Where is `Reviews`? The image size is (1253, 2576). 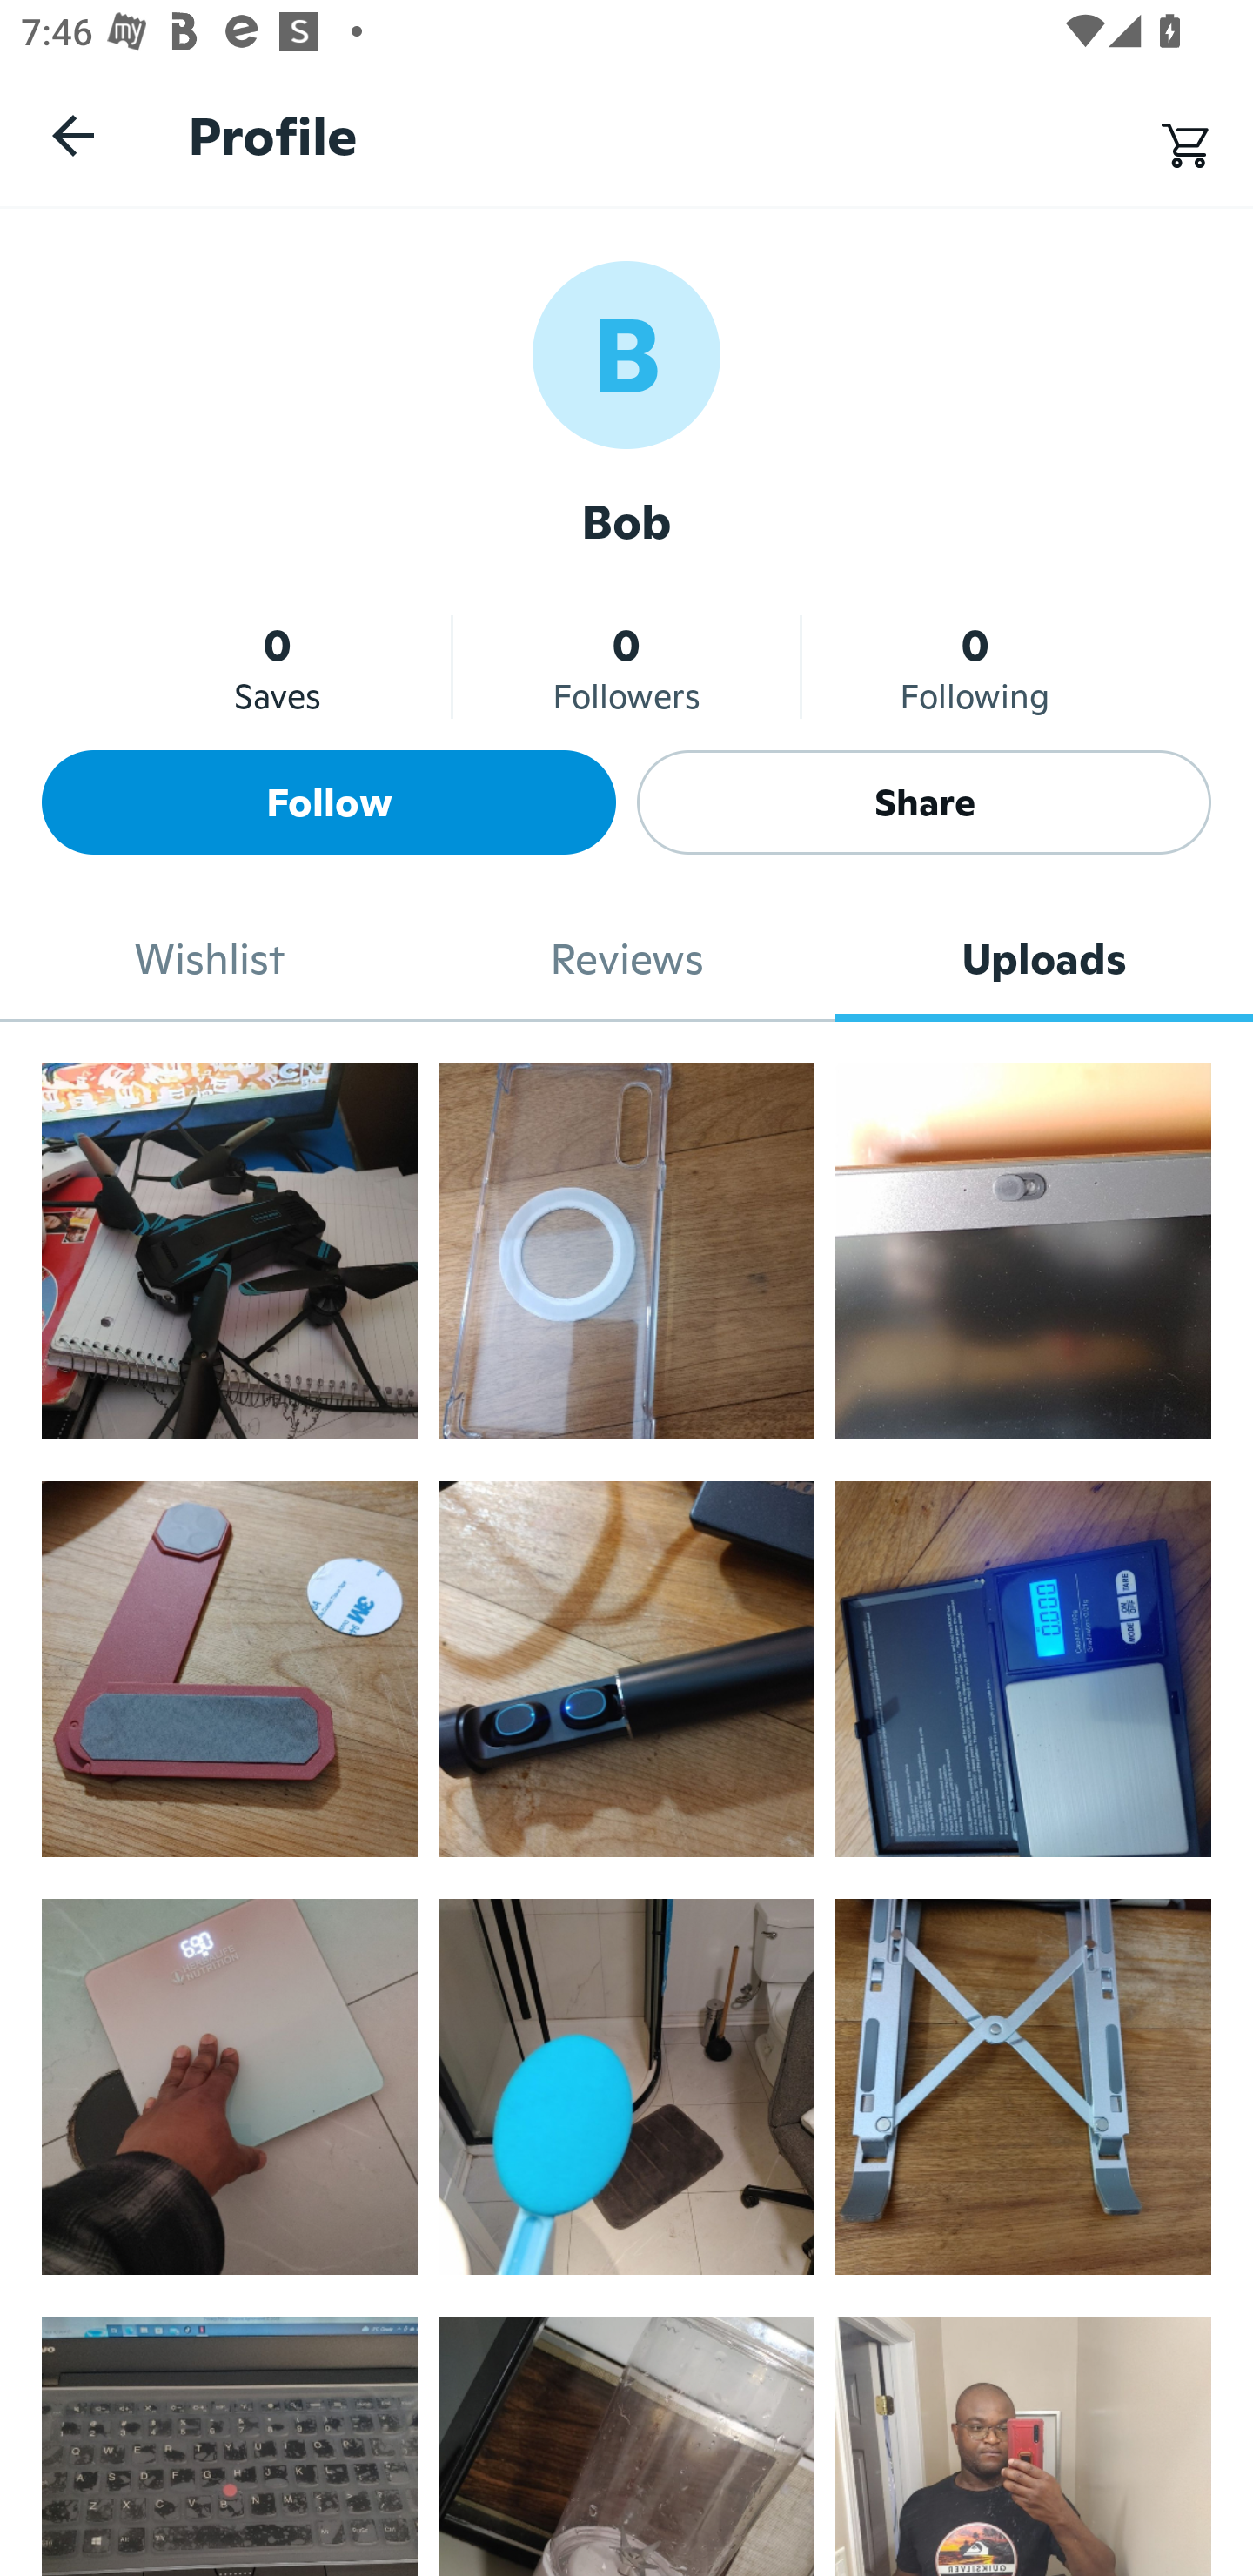
Reviews is located at coordinates (626, 959).